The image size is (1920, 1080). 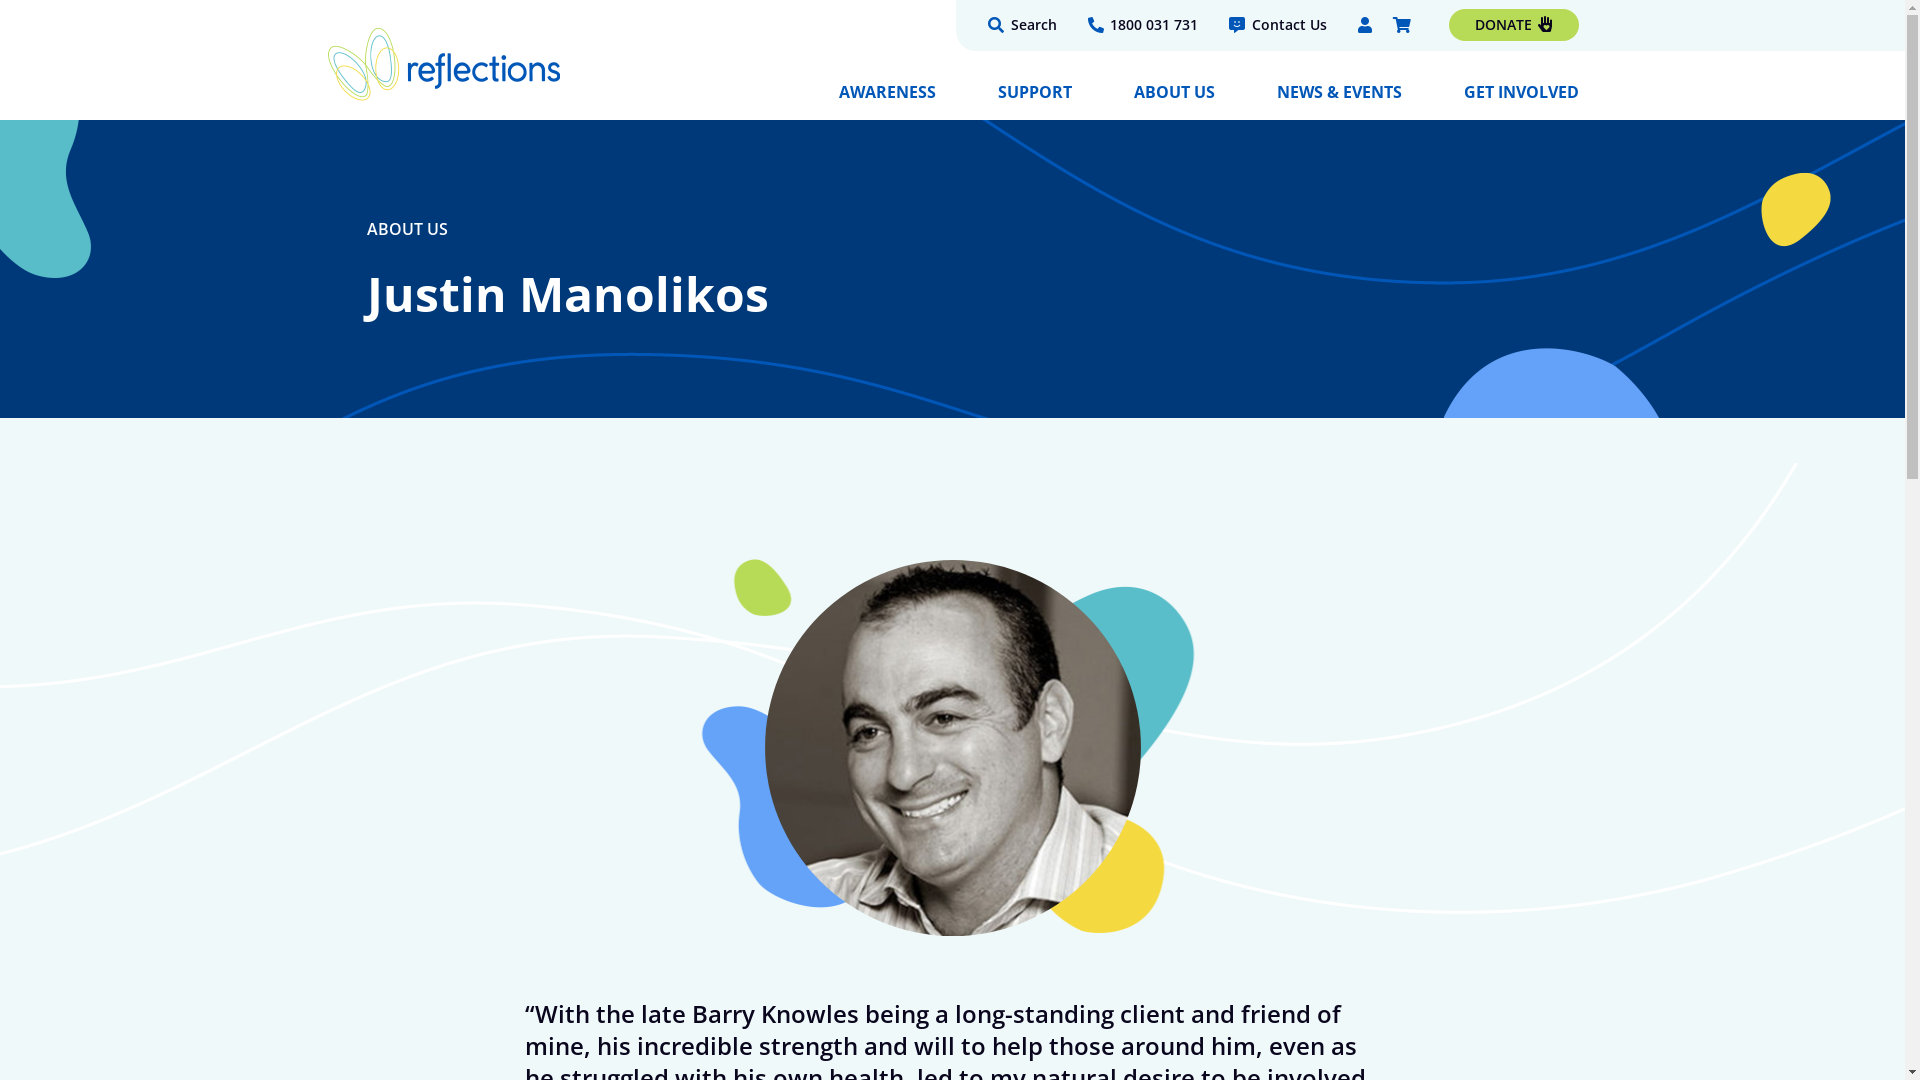 What do you see at coordinates (1035, 100) in the screenshot?
I see `SUPPORT` at bounding box center [1035, 100].